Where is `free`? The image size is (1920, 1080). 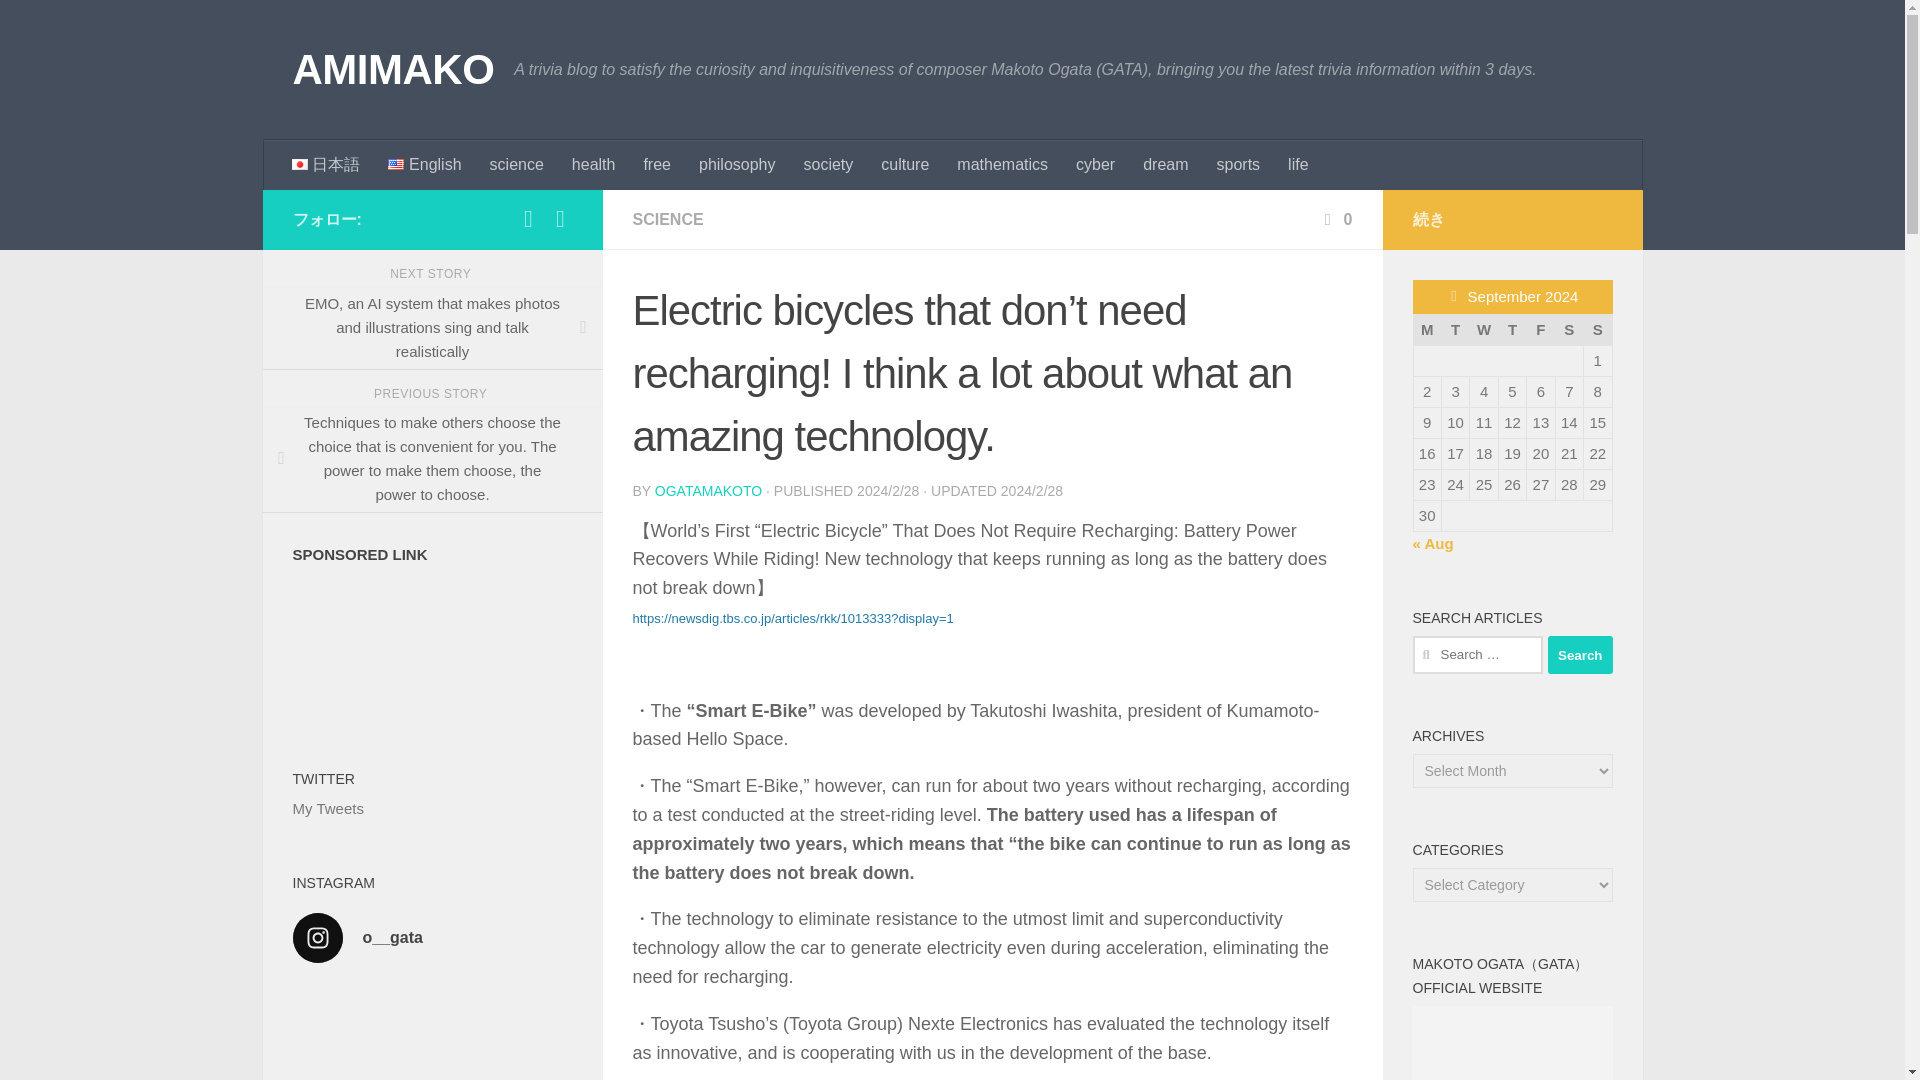 free is located at coordinates (657, 165).